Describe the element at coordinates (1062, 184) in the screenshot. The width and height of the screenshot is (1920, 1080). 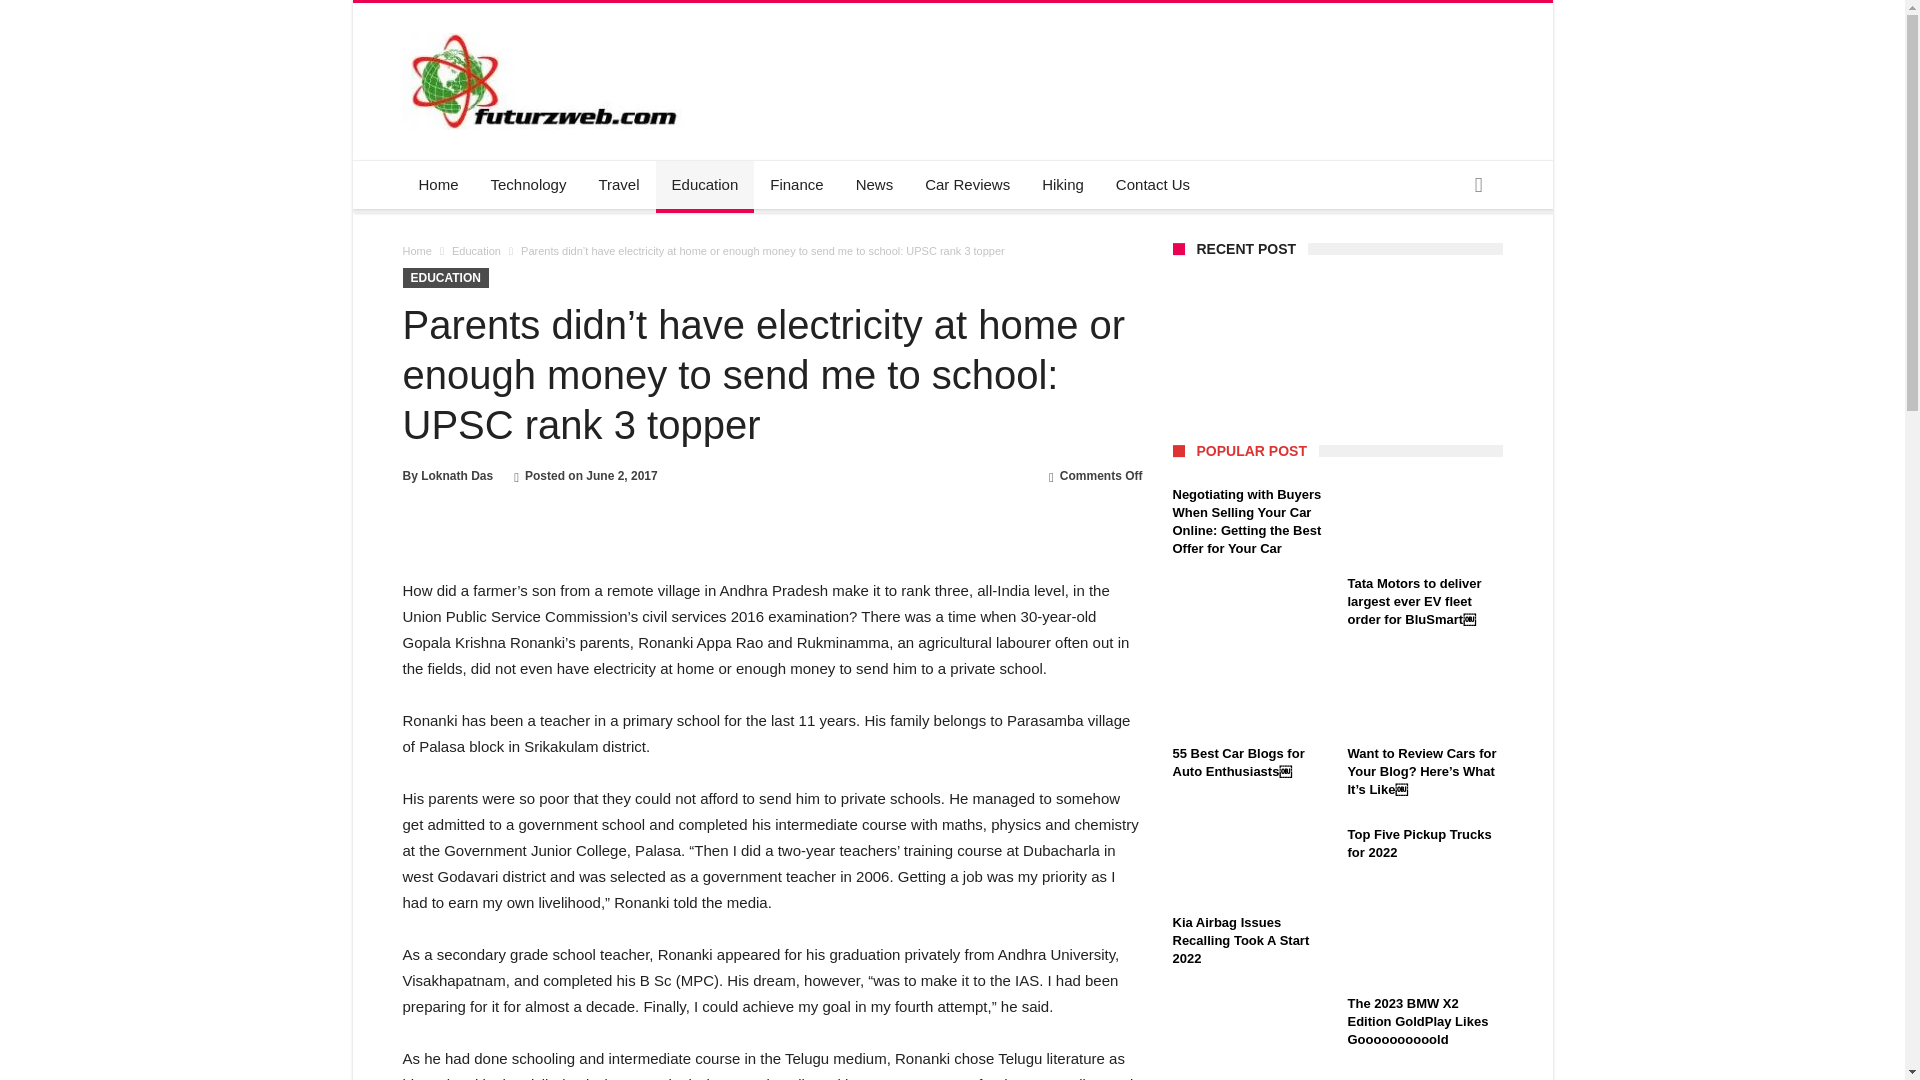
I see `Hiking` at that location.